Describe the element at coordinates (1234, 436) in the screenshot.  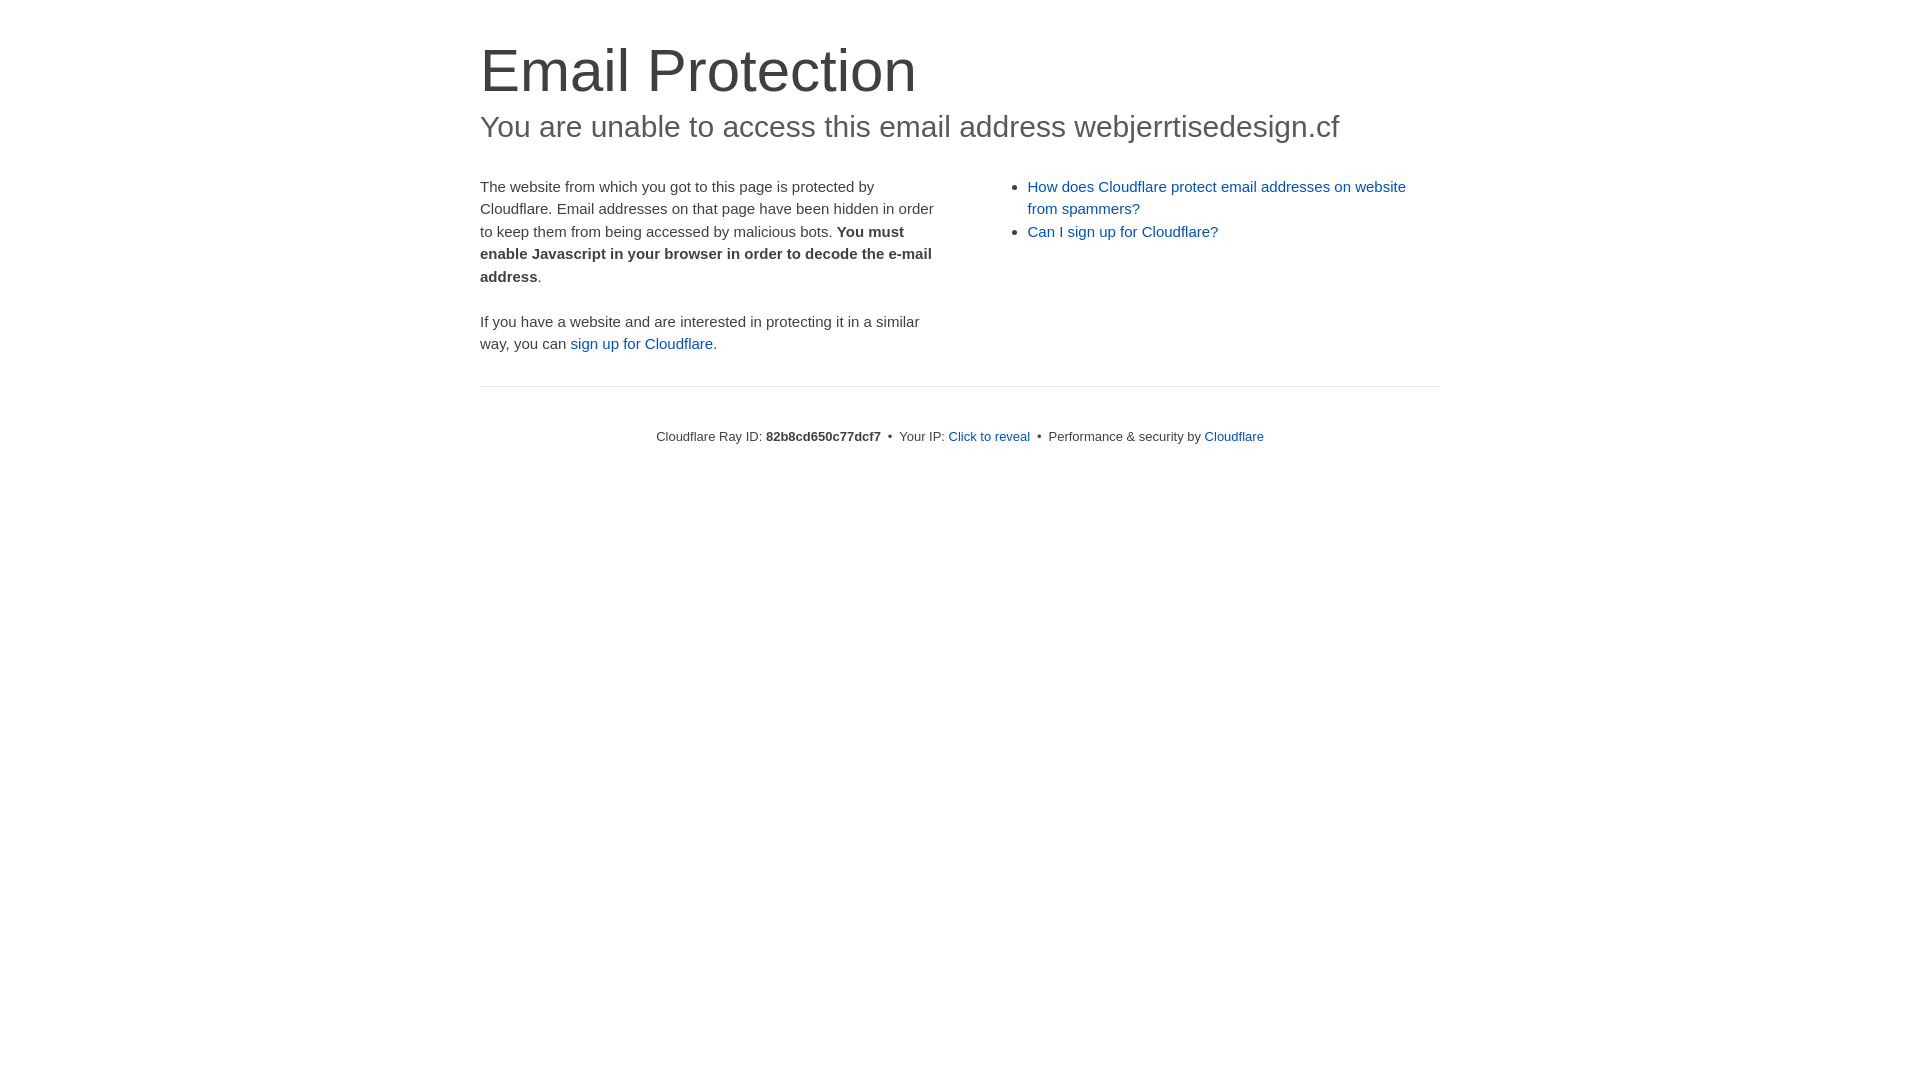
I see `Cloudflare` at that location.